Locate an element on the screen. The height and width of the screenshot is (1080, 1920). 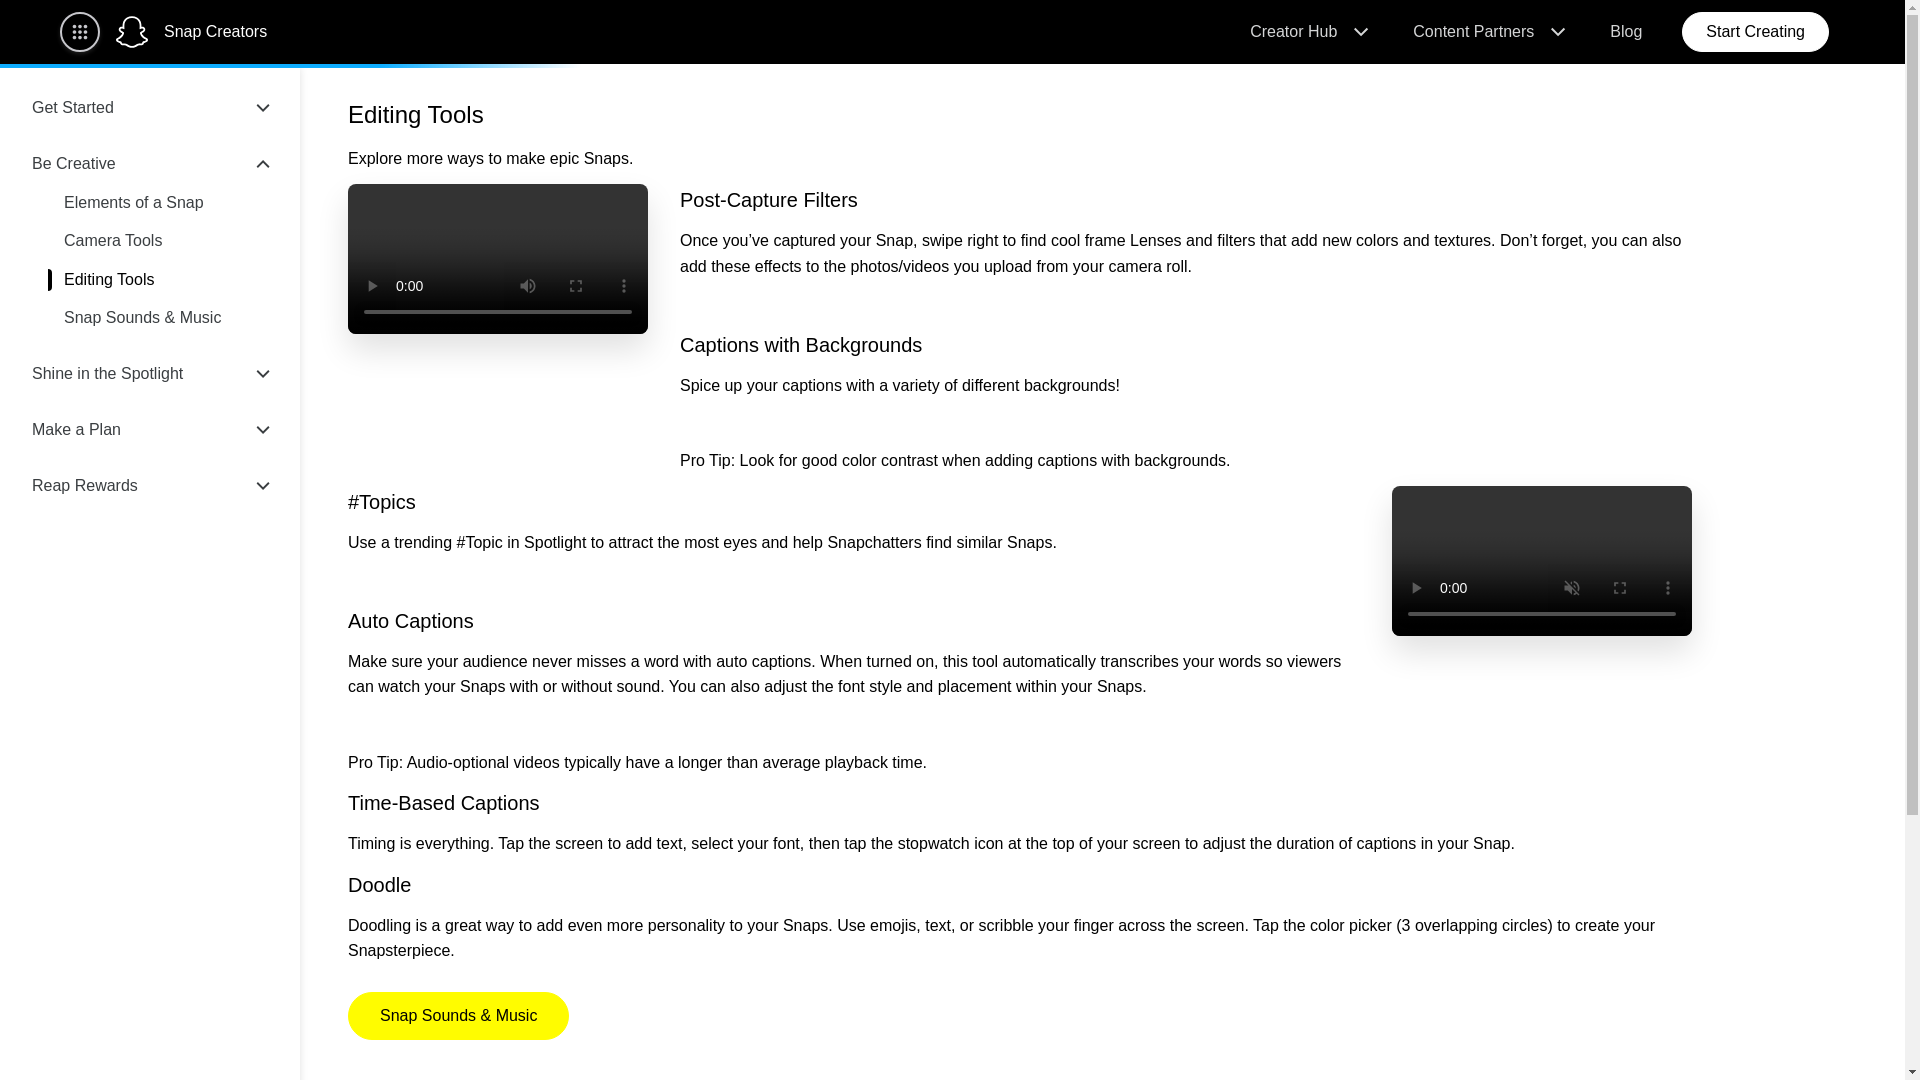
Camera Tools is located at coordinates (166, 240).